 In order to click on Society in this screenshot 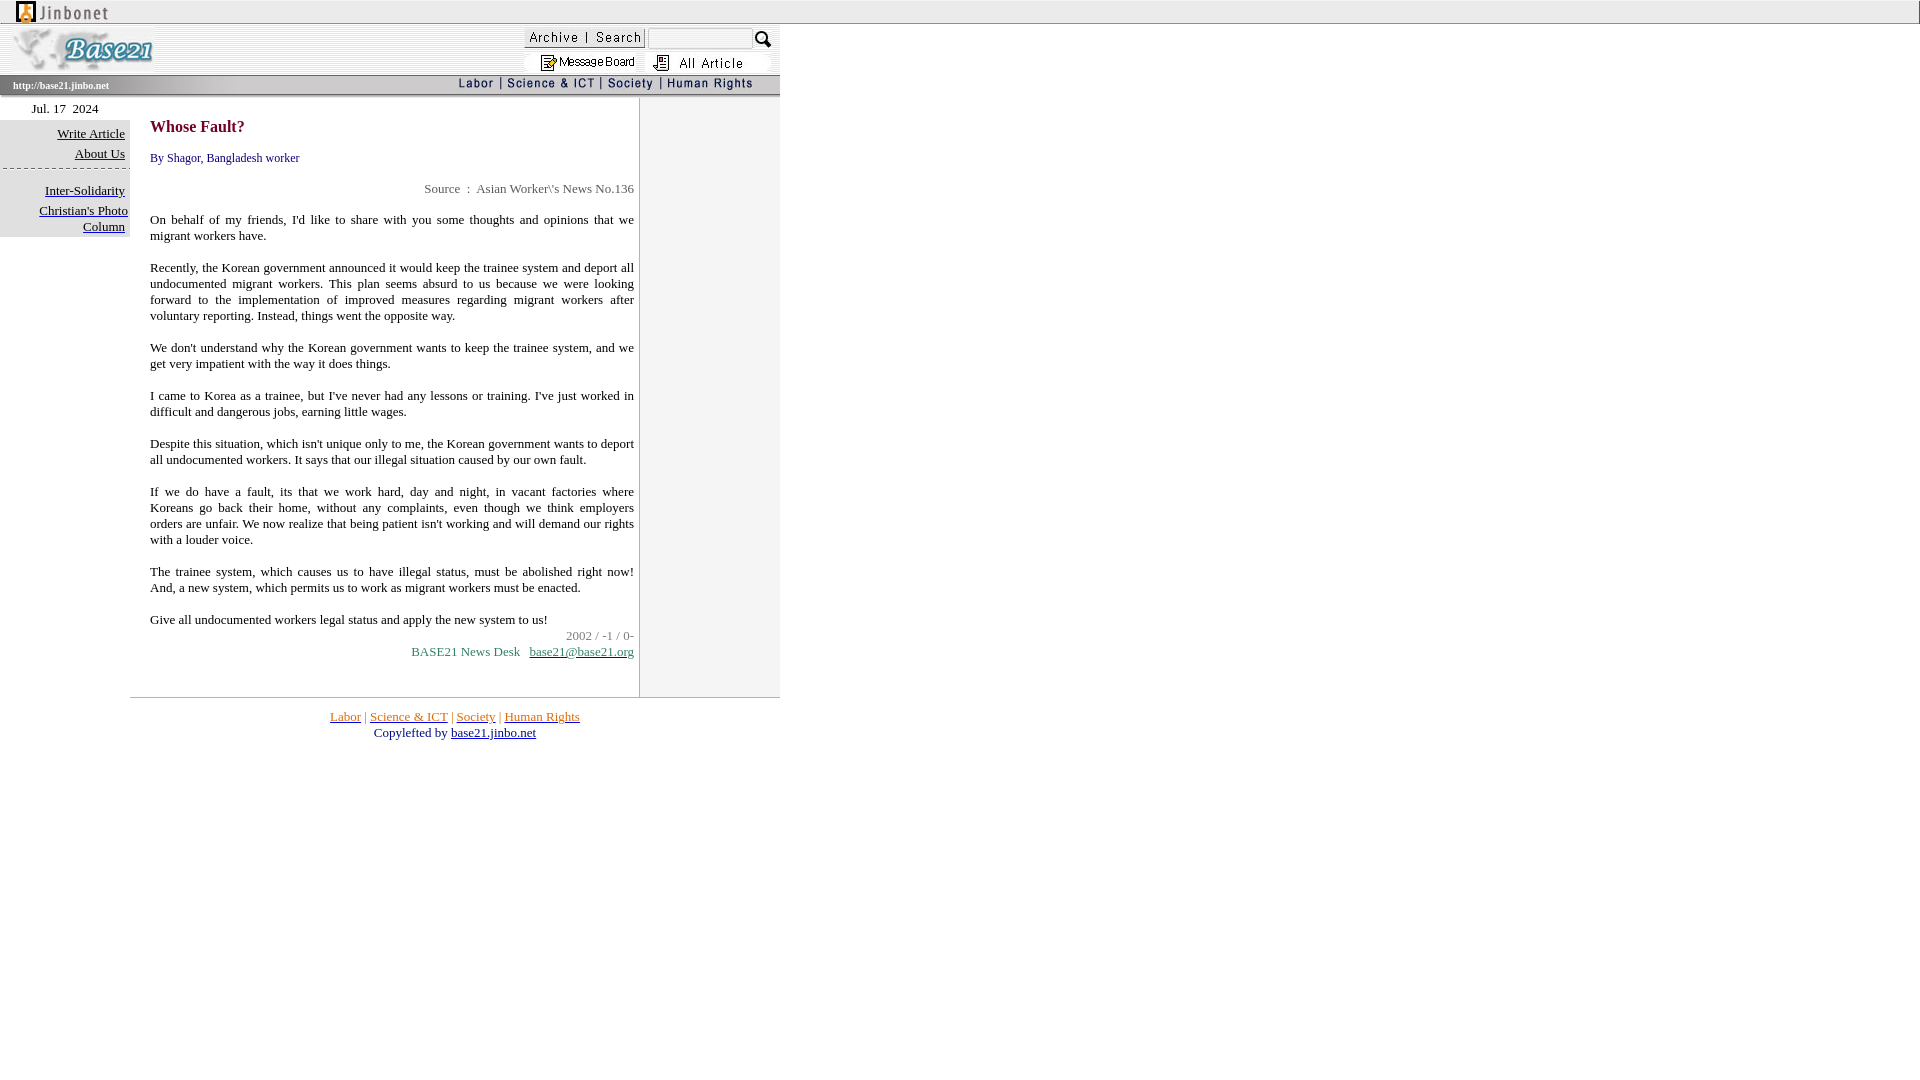, I will do `click(476, 716)`.